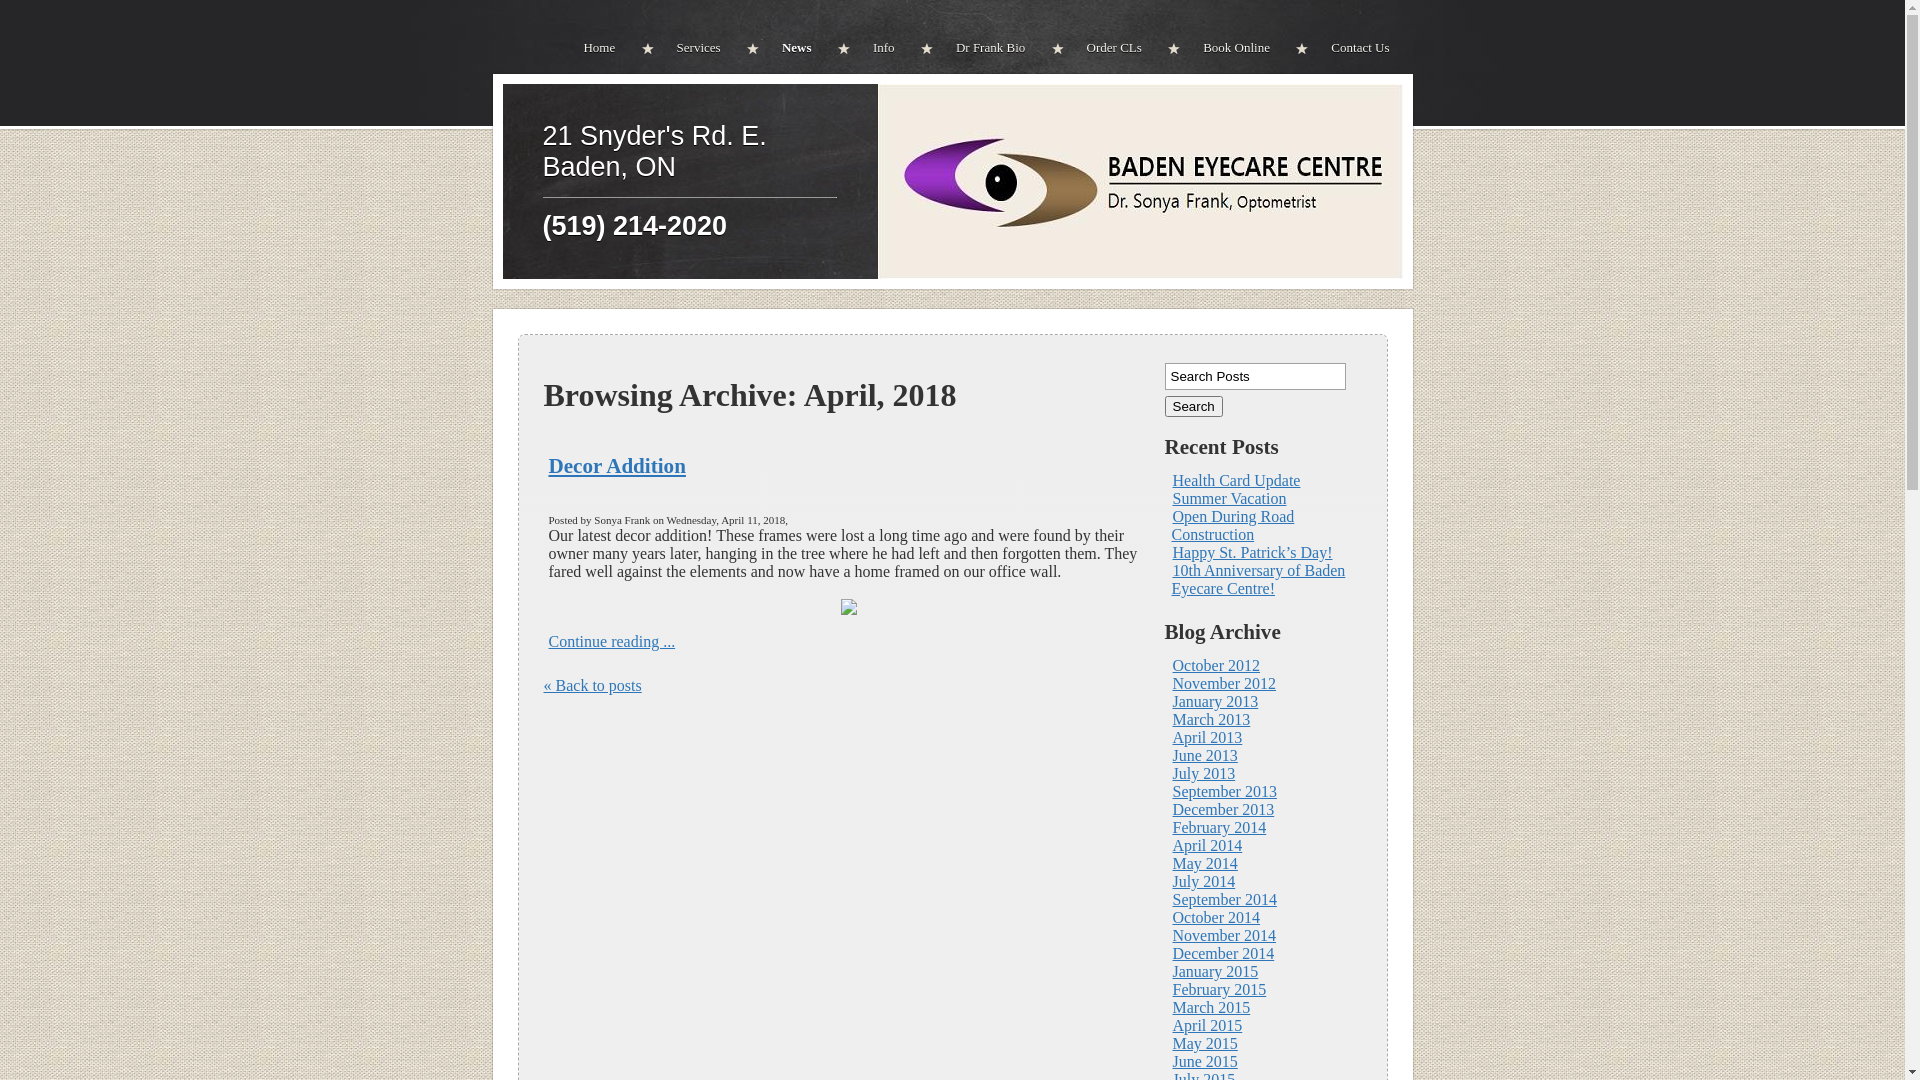 Image resolution: width=1920 pixels, height=1080 pixels. What do you see at coordinates (1193, 406) in the screenshot?
I see `Search` at bounding box center [1193, 406].